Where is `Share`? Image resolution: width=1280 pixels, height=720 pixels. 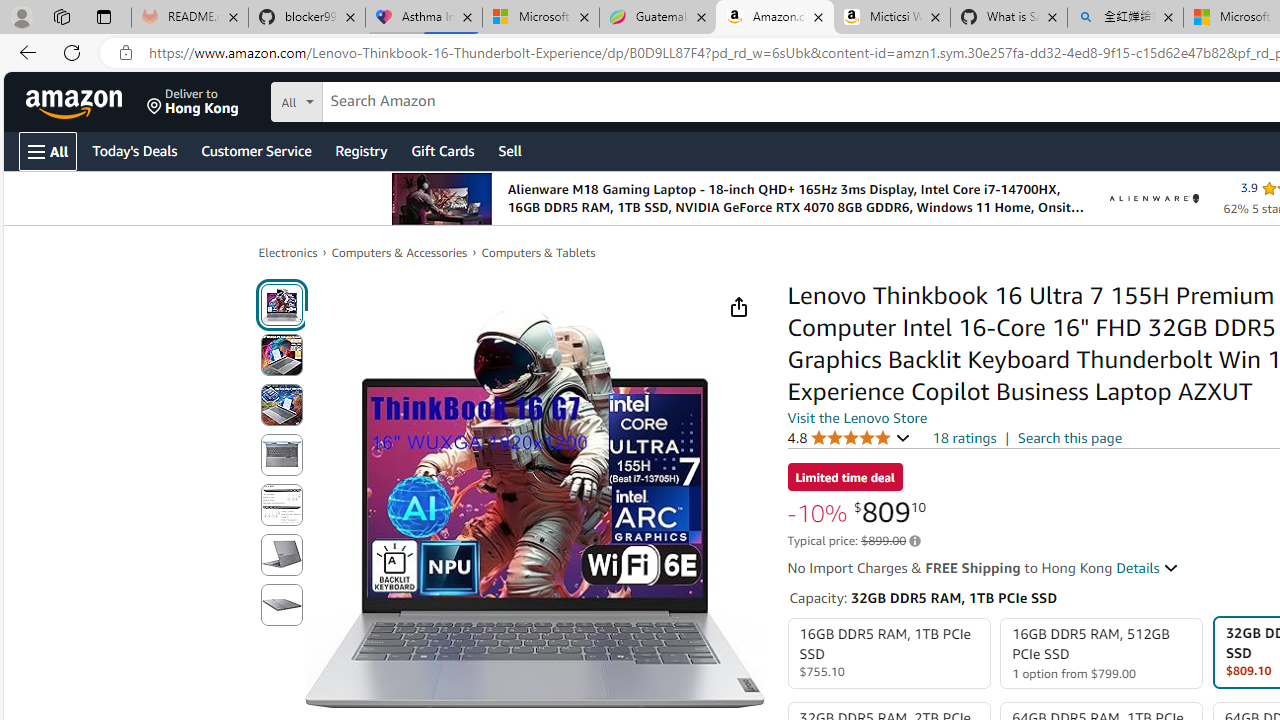
Share is located at coordinates (738, 307).